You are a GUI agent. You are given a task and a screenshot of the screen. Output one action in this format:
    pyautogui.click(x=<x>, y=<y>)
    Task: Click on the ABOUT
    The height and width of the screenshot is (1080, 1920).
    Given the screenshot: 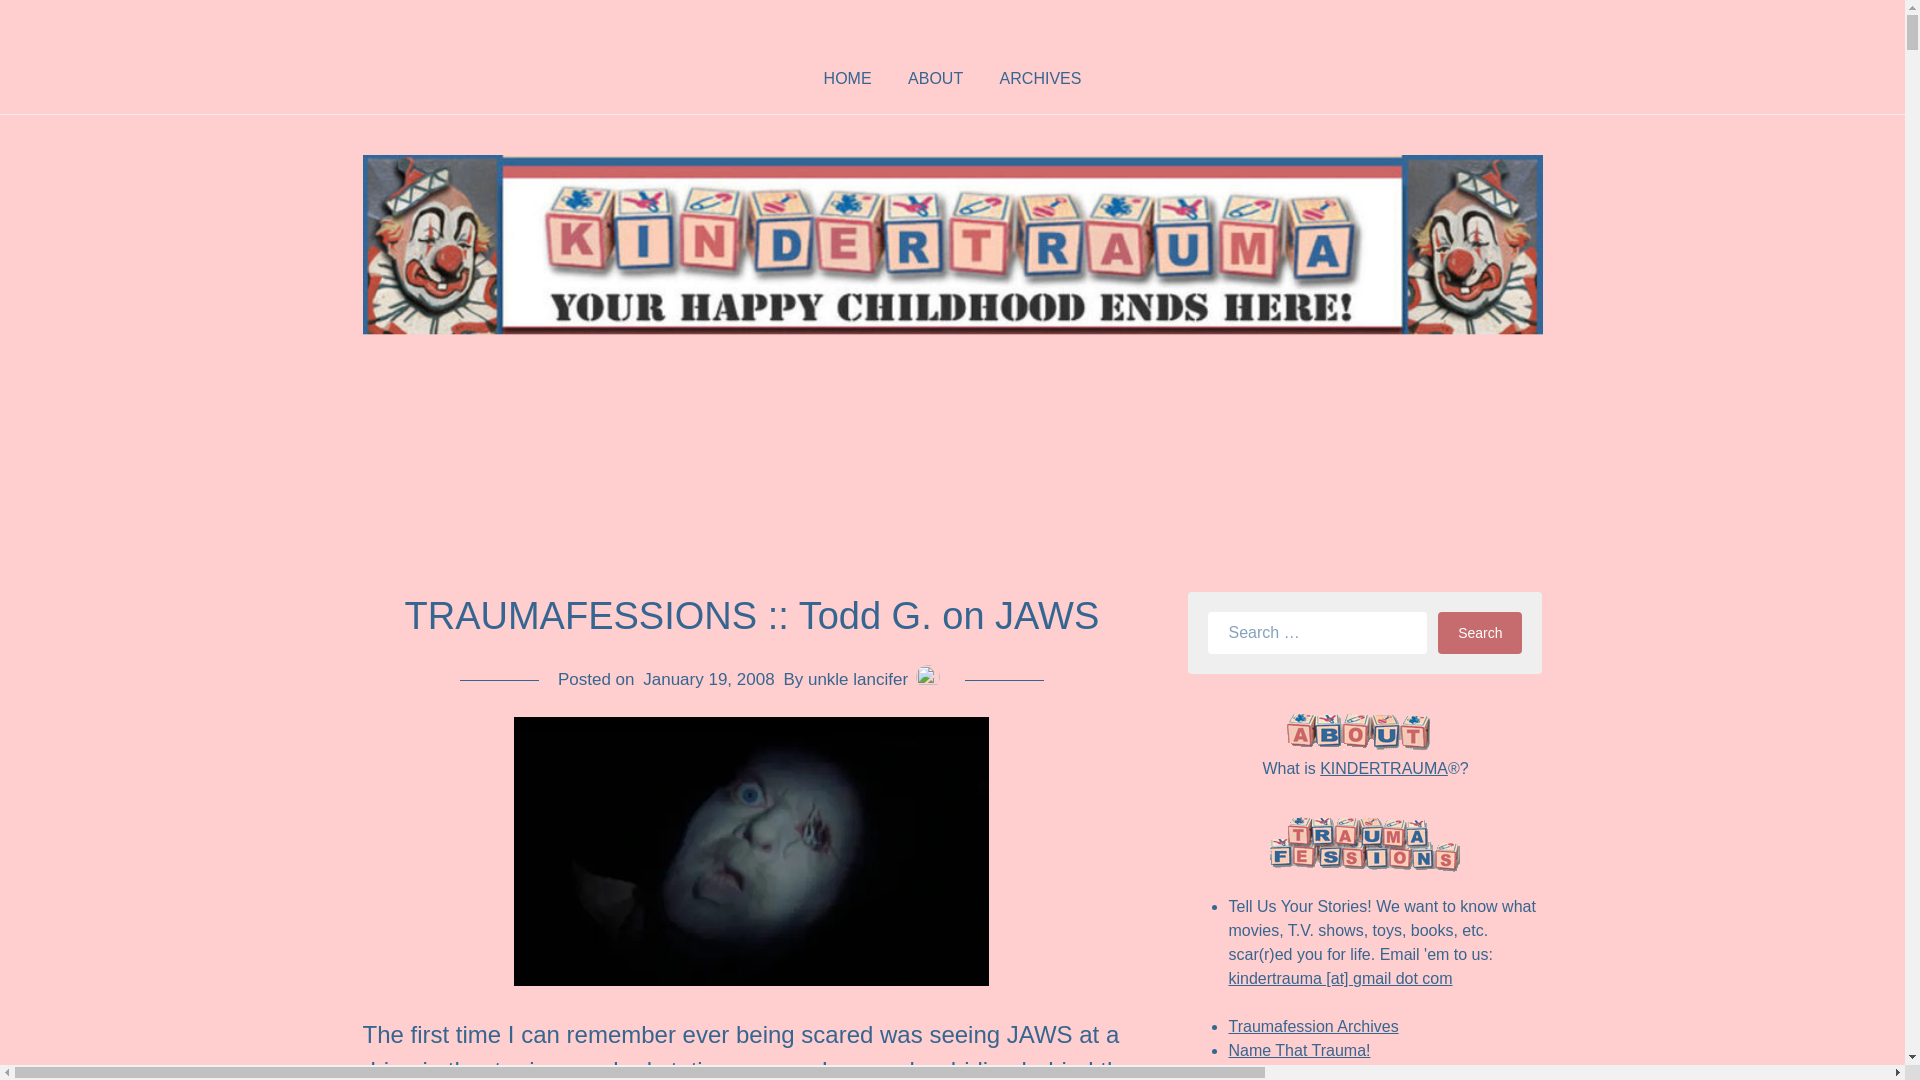 What is the action you would take?
    pyautogui.click(x=936, y=80)
    